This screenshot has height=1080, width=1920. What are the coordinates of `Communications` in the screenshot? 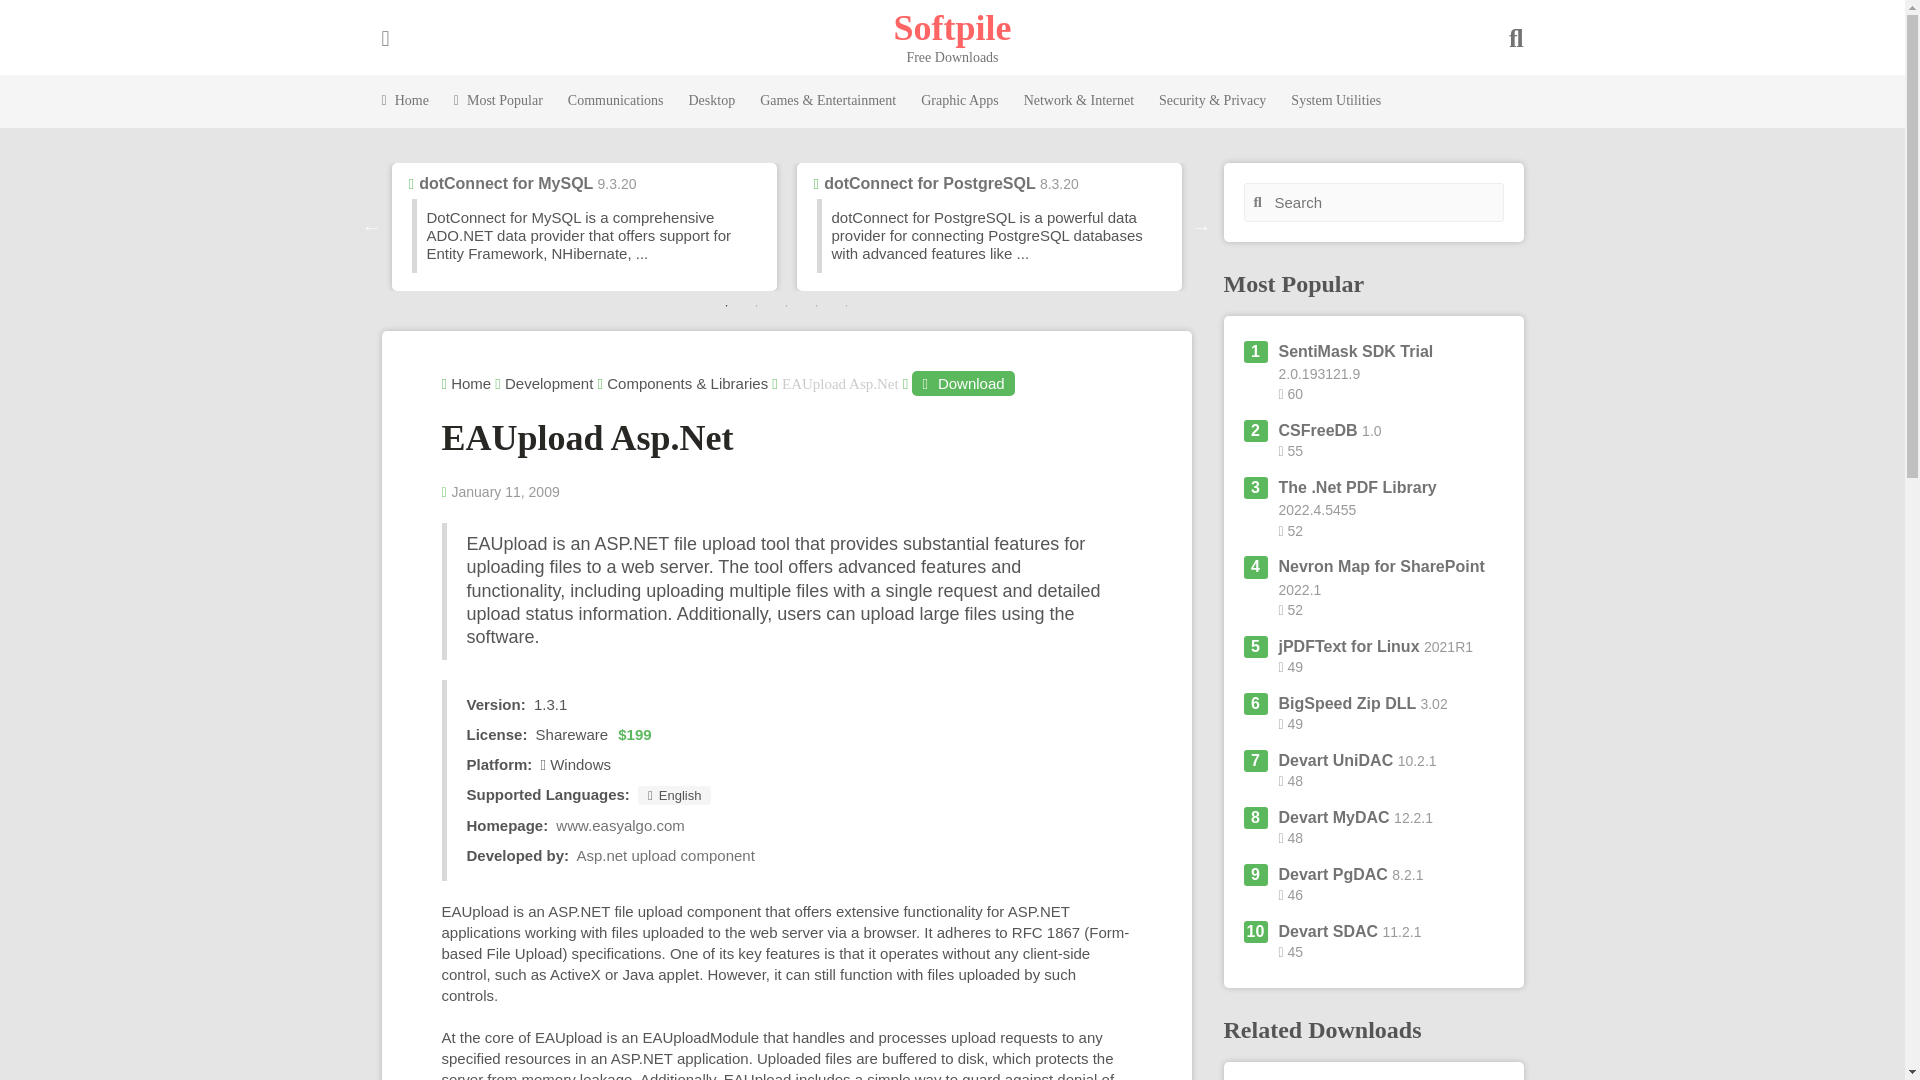 It's located at (616, 101).